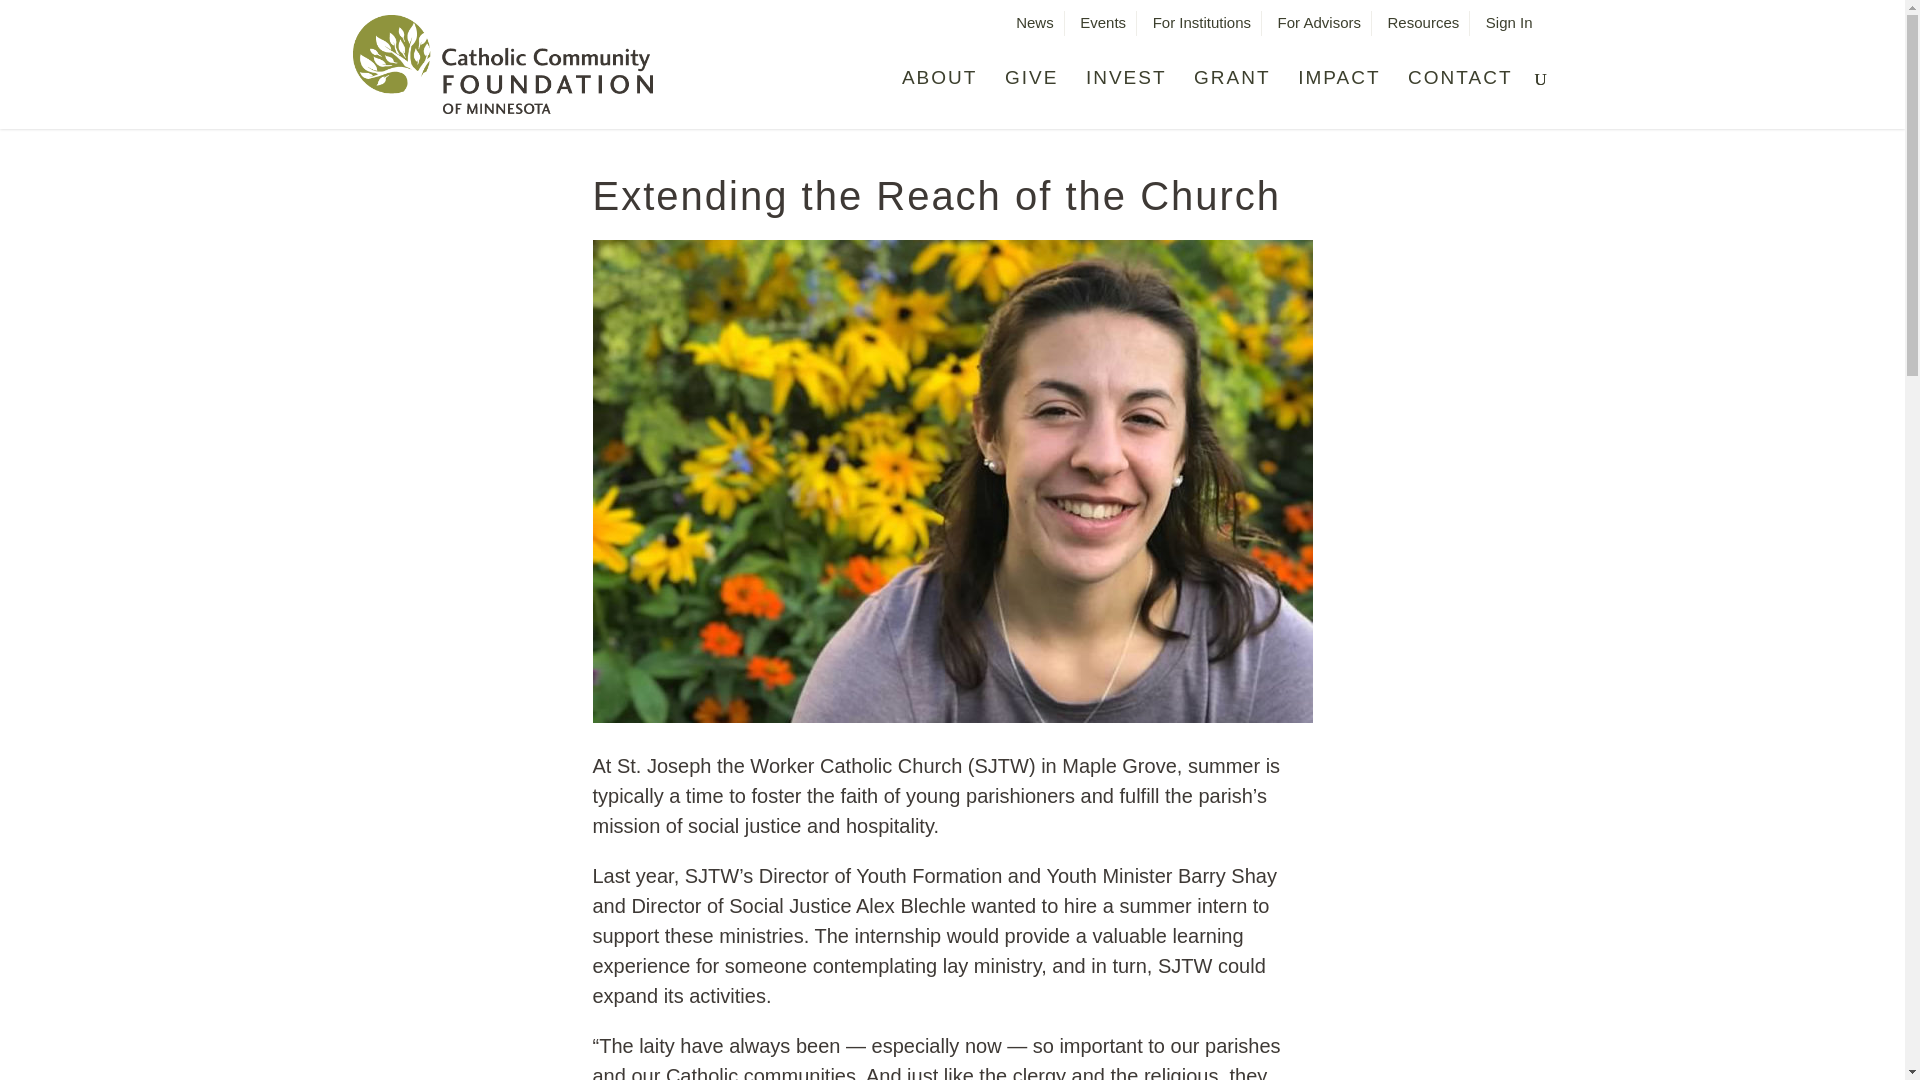 This screenshot has height=1080, width=1920. Describe the element at coordinates (1509, 28) in the screenshot. I see `Sign In` at that location.